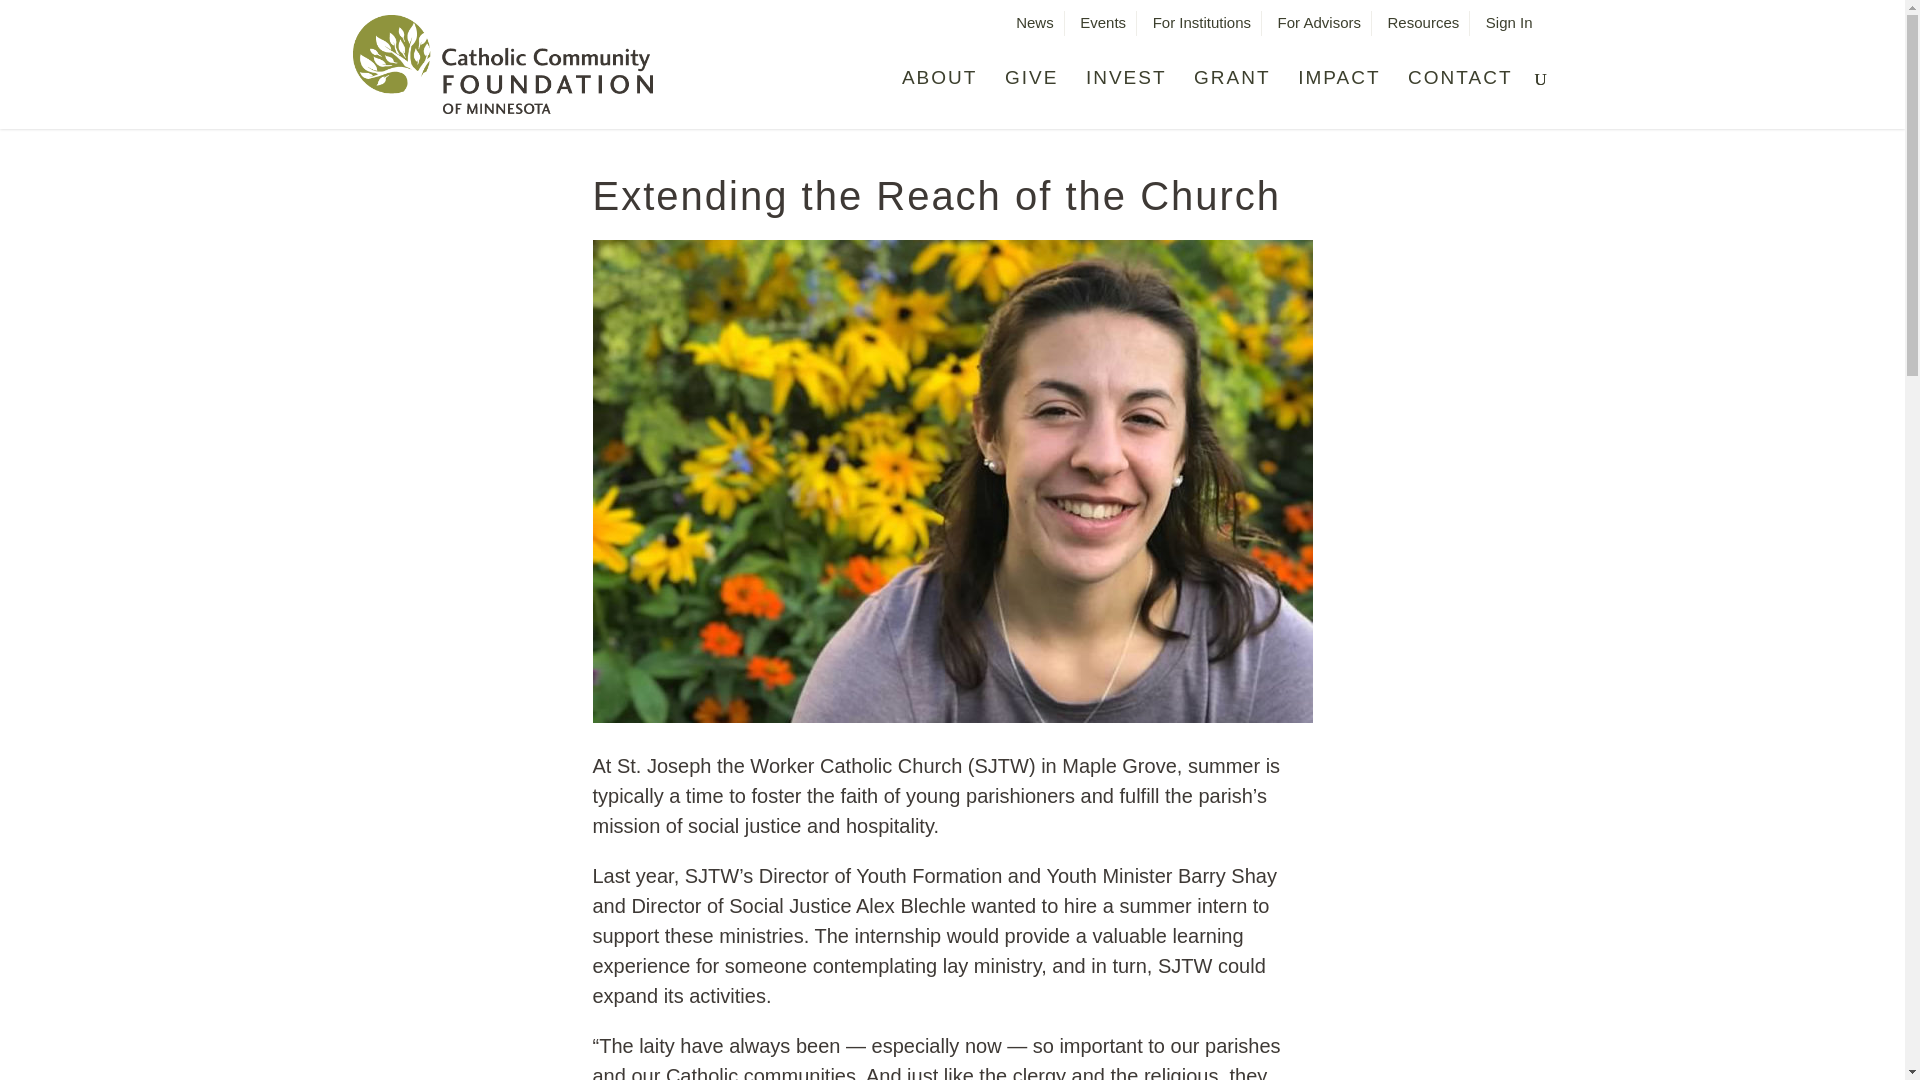 This screenshot has height=1080, width=1920. Describe the element at coordinates (1509, 28) in the screenshot. I see `Sign In` at that location.